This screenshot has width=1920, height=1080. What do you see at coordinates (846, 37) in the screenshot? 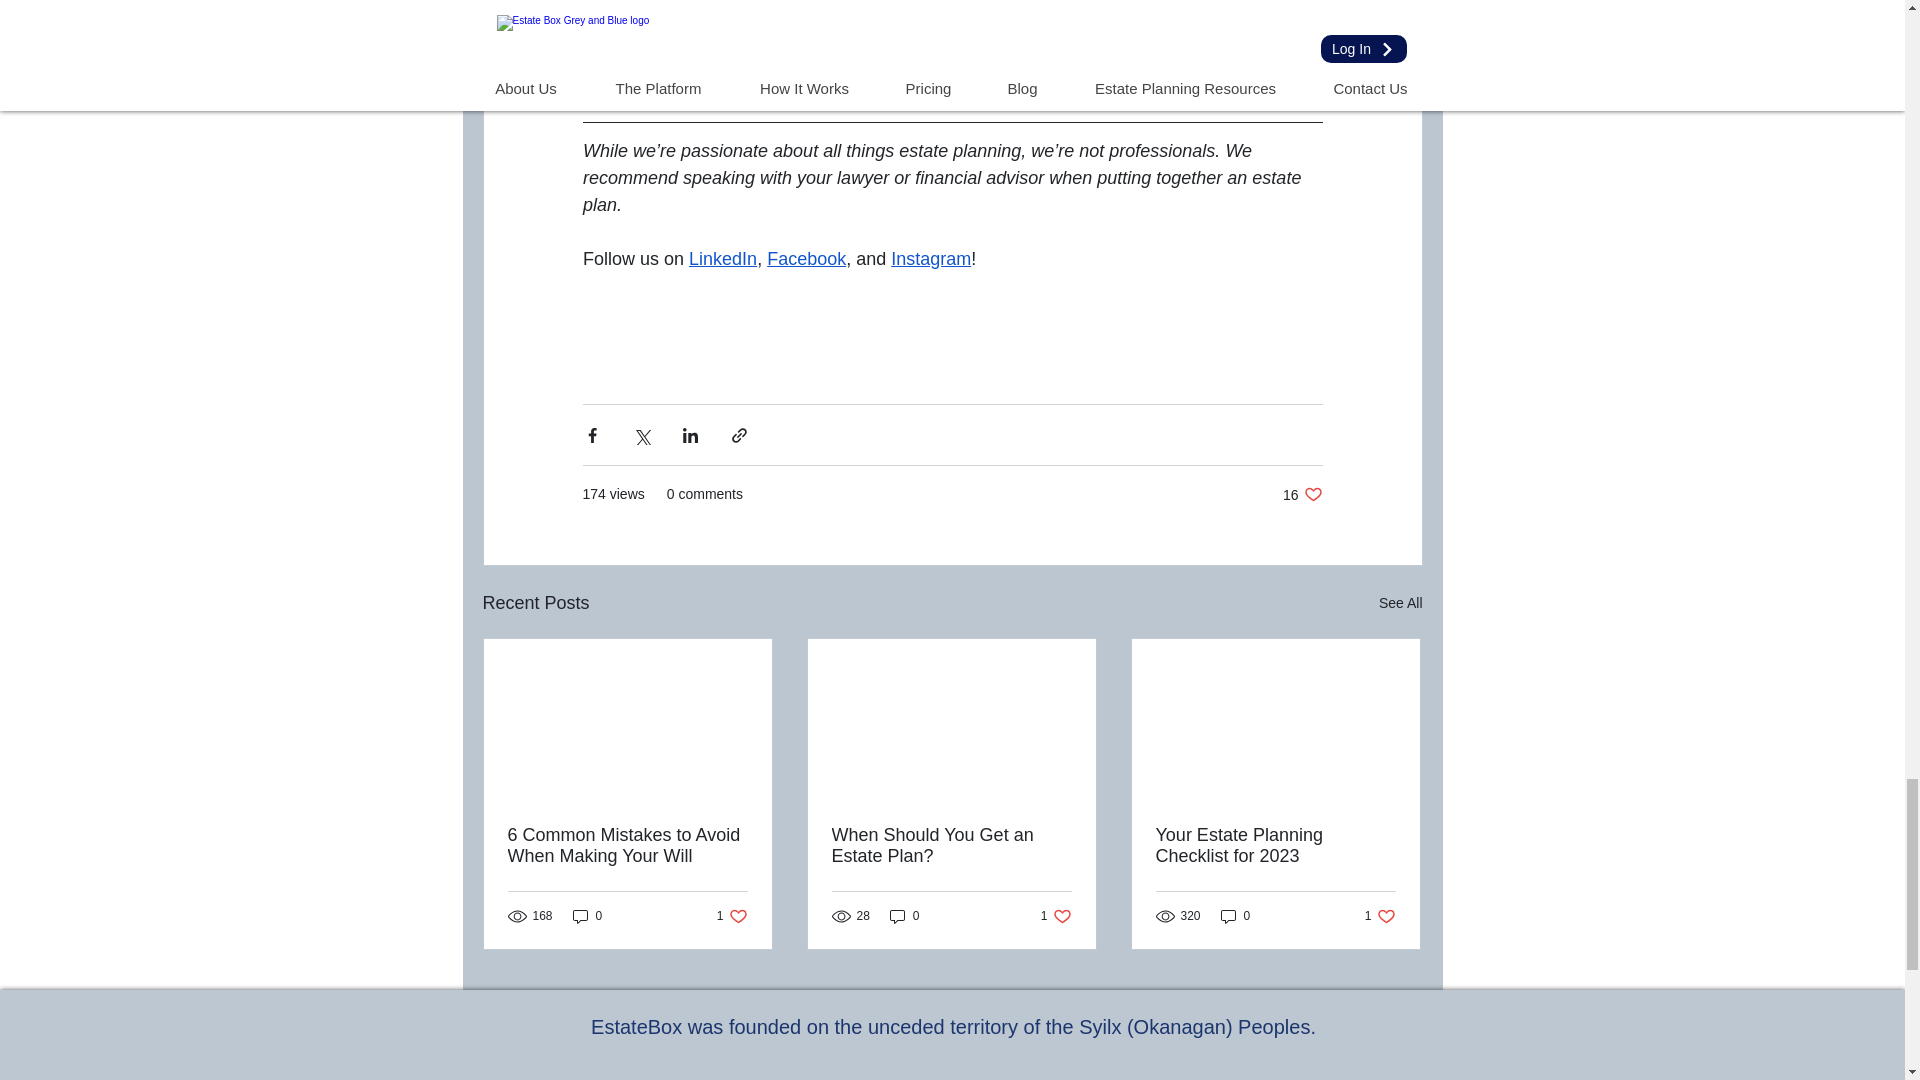
I see `LinkedIn` at bounding box center [846, 37].